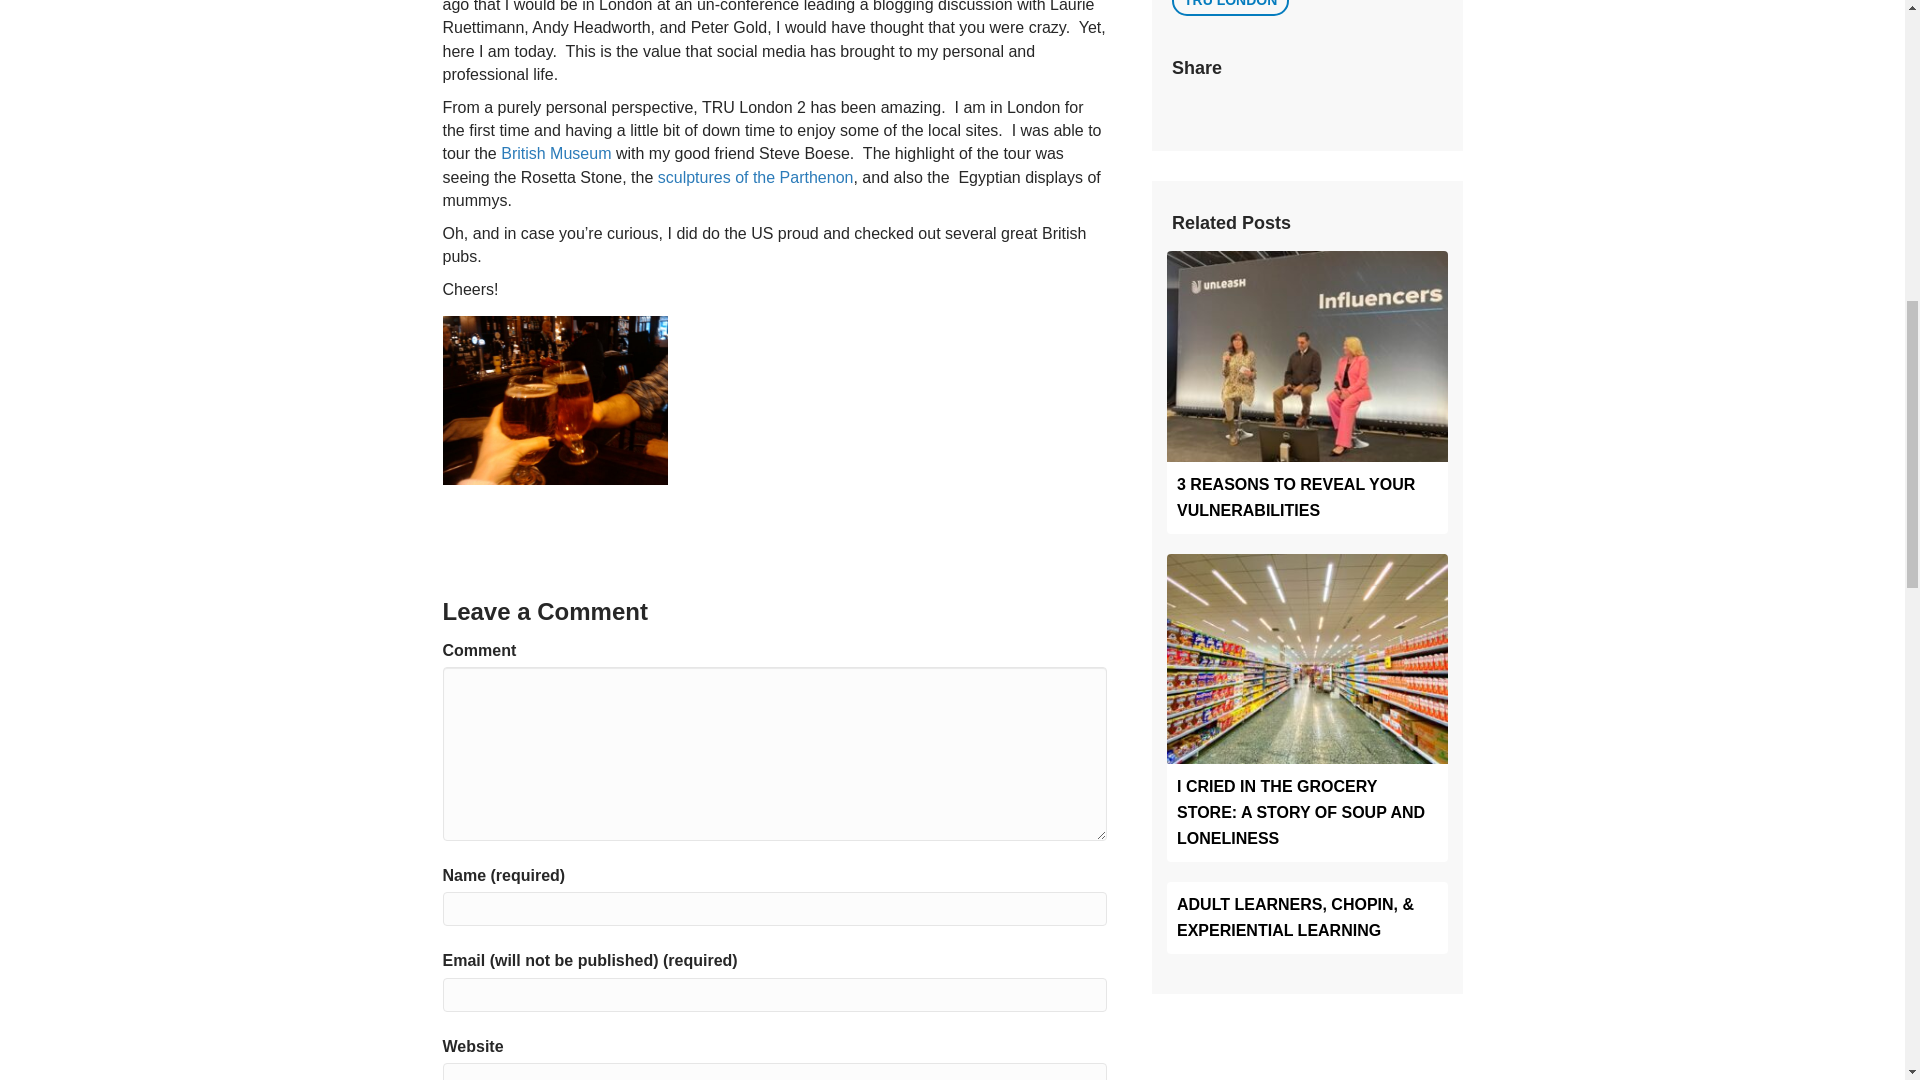 The height and width of the screenshot is (1080, 1920). Describe the element at coordinates (1300, 812) in the screenshot. I see `I Cried in the Grocery Store: A Story of Soup and Loneliness` at that location.